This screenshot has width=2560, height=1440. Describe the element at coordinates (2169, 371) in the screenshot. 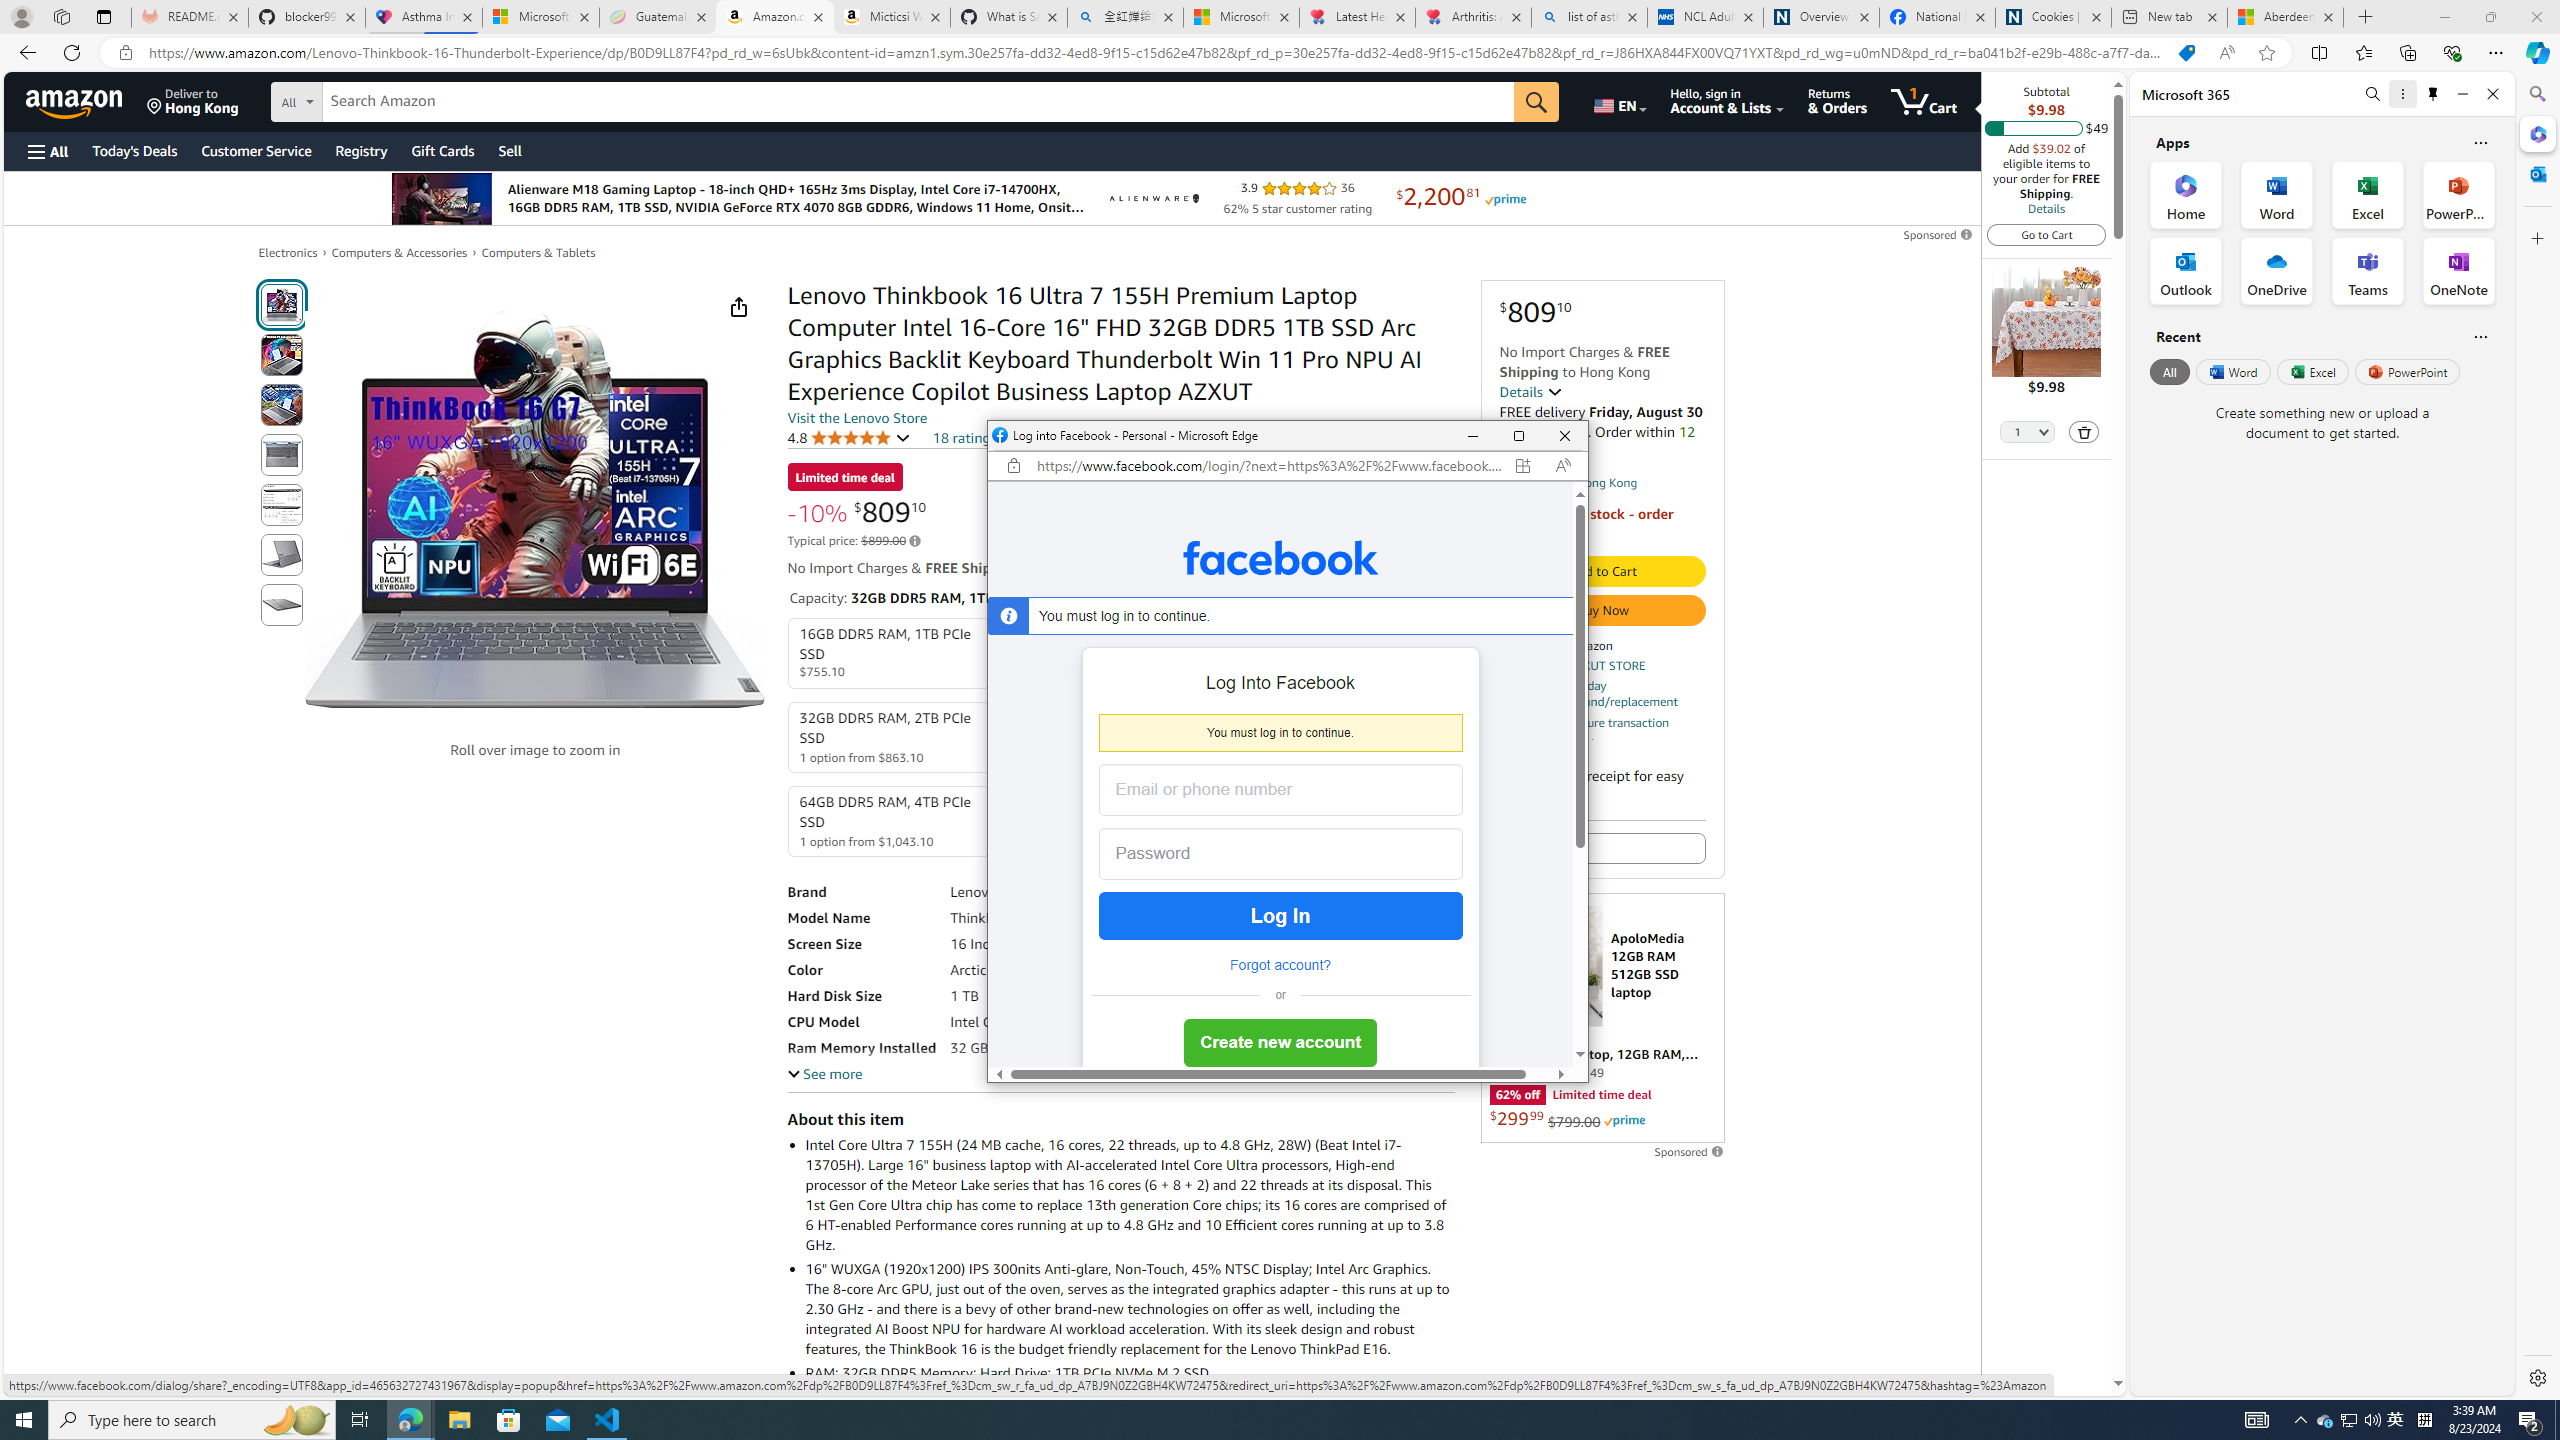

I see `Deliver to Hong Kong` at that location.